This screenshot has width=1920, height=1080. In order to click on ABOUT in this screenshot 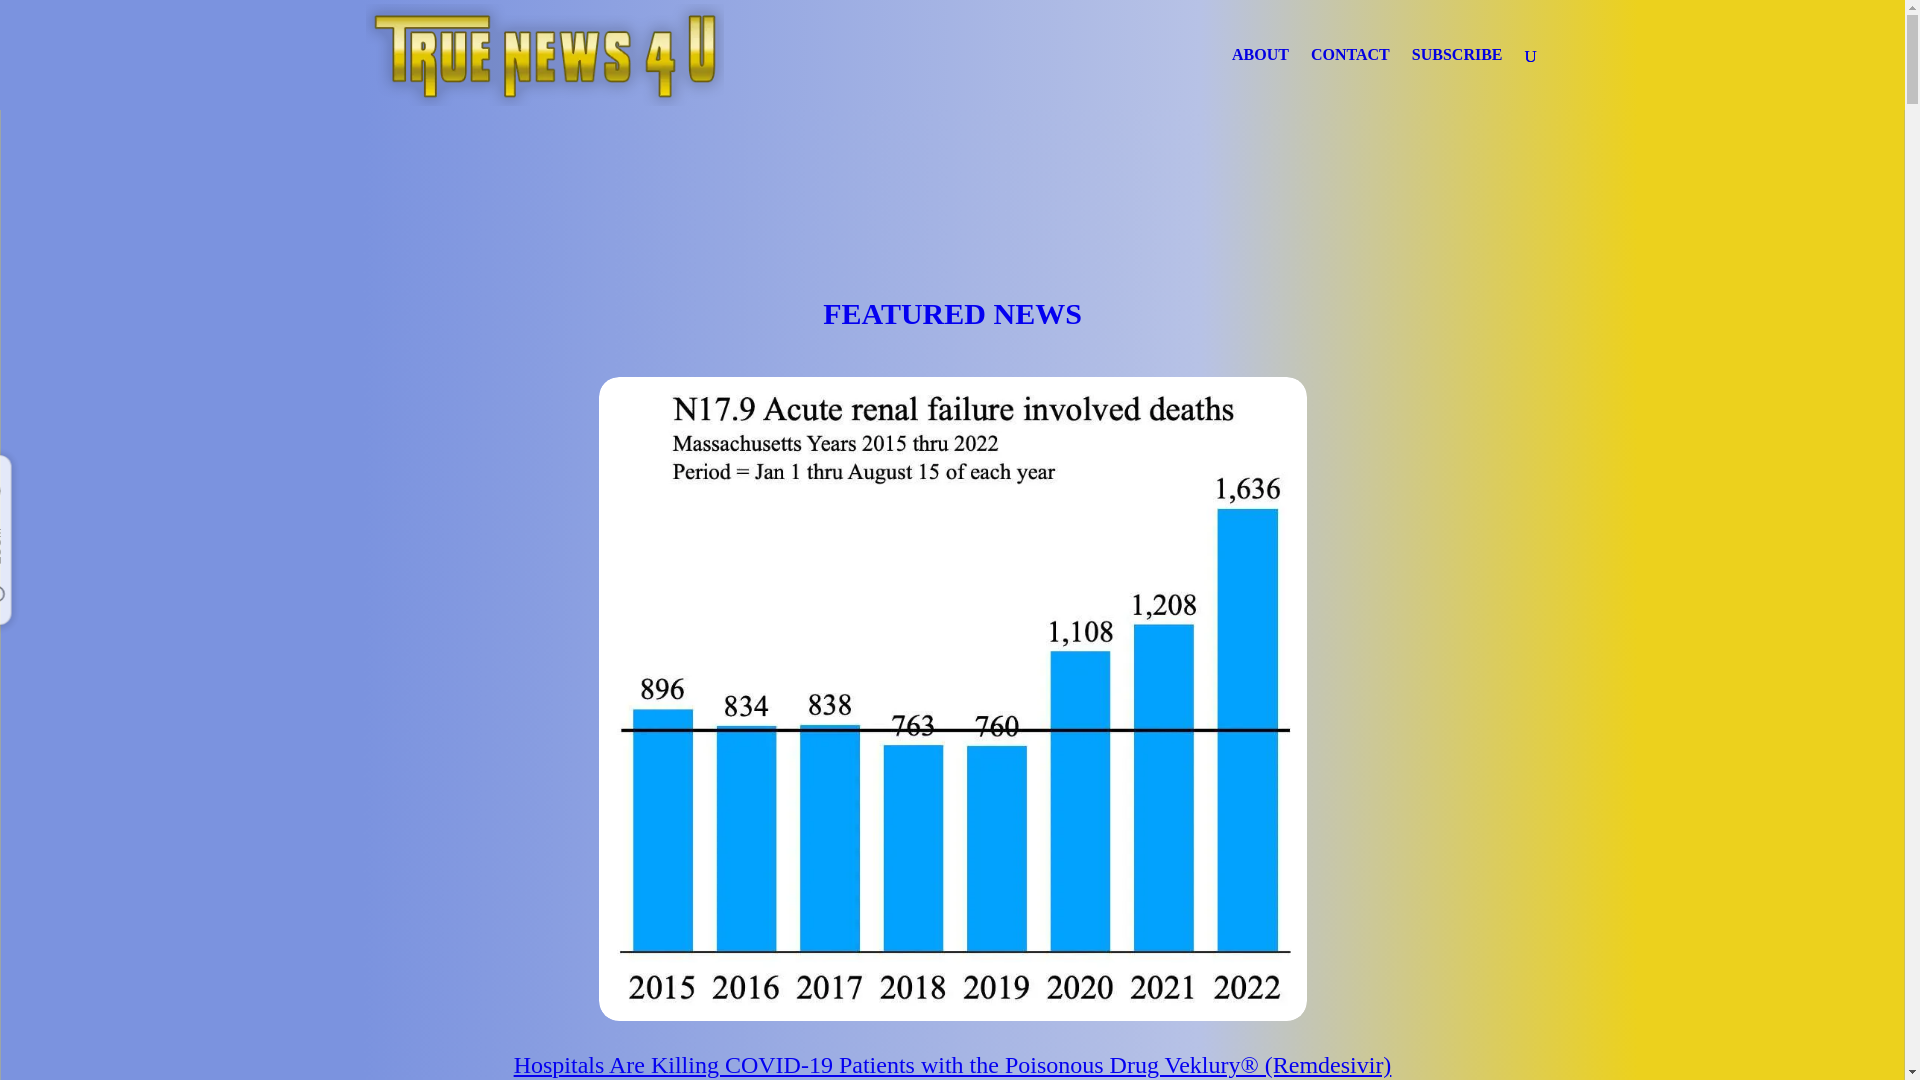, I will do `click(1260, 78)`.